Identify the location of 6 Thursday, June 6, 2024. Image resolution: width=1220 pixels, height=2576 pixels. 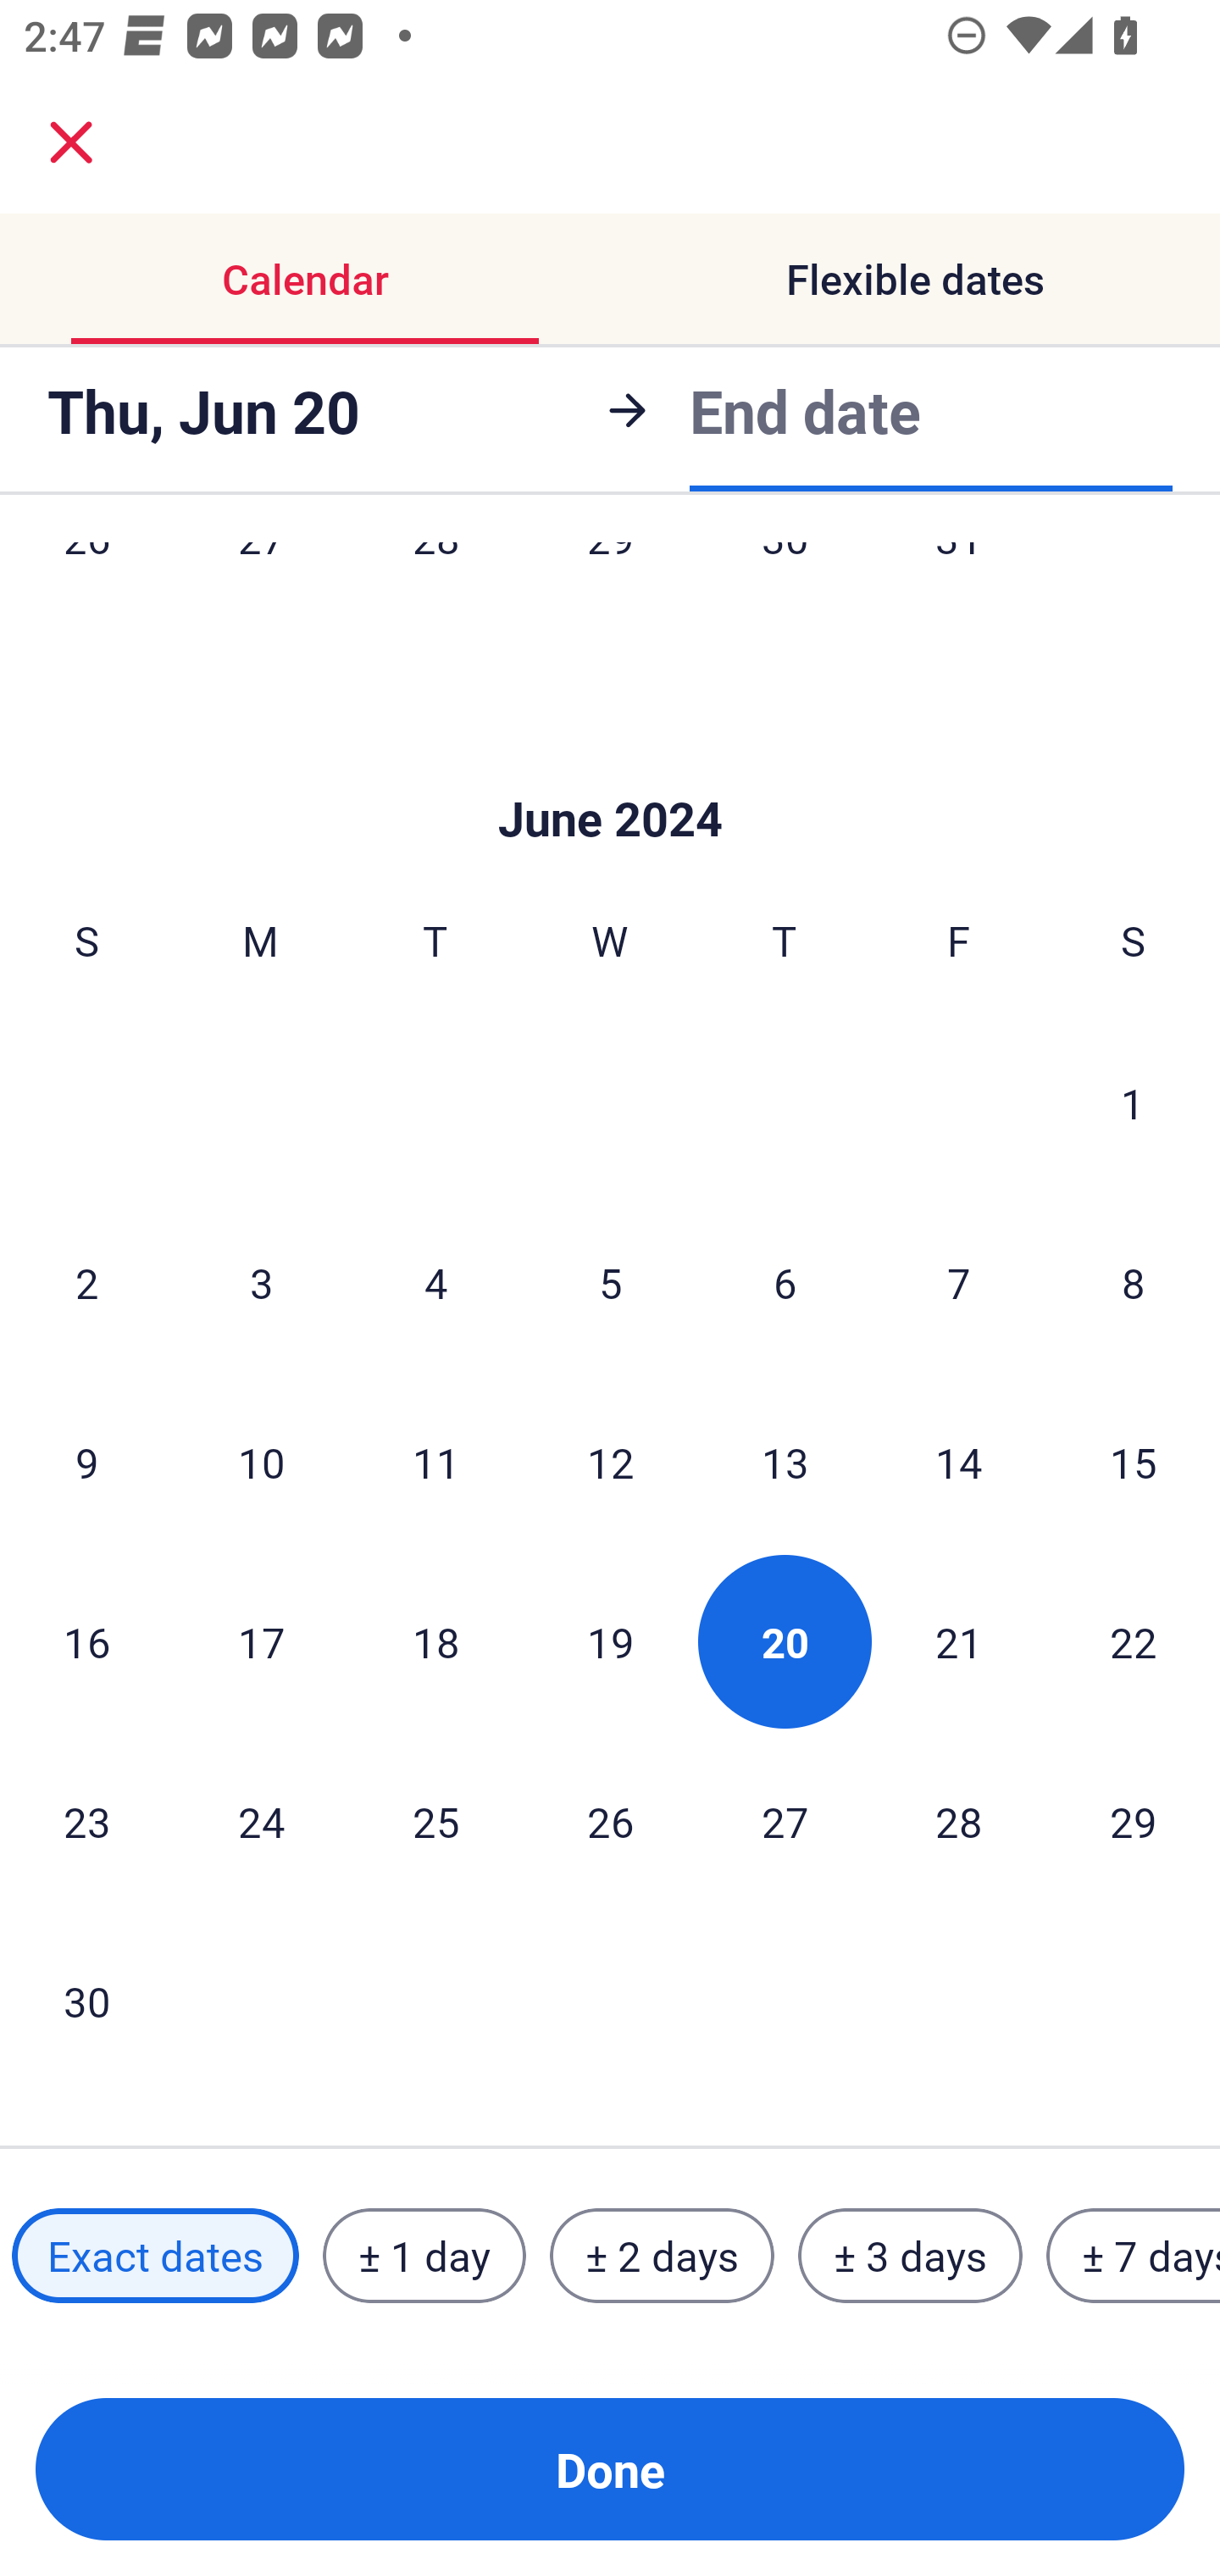
(785, 1283).